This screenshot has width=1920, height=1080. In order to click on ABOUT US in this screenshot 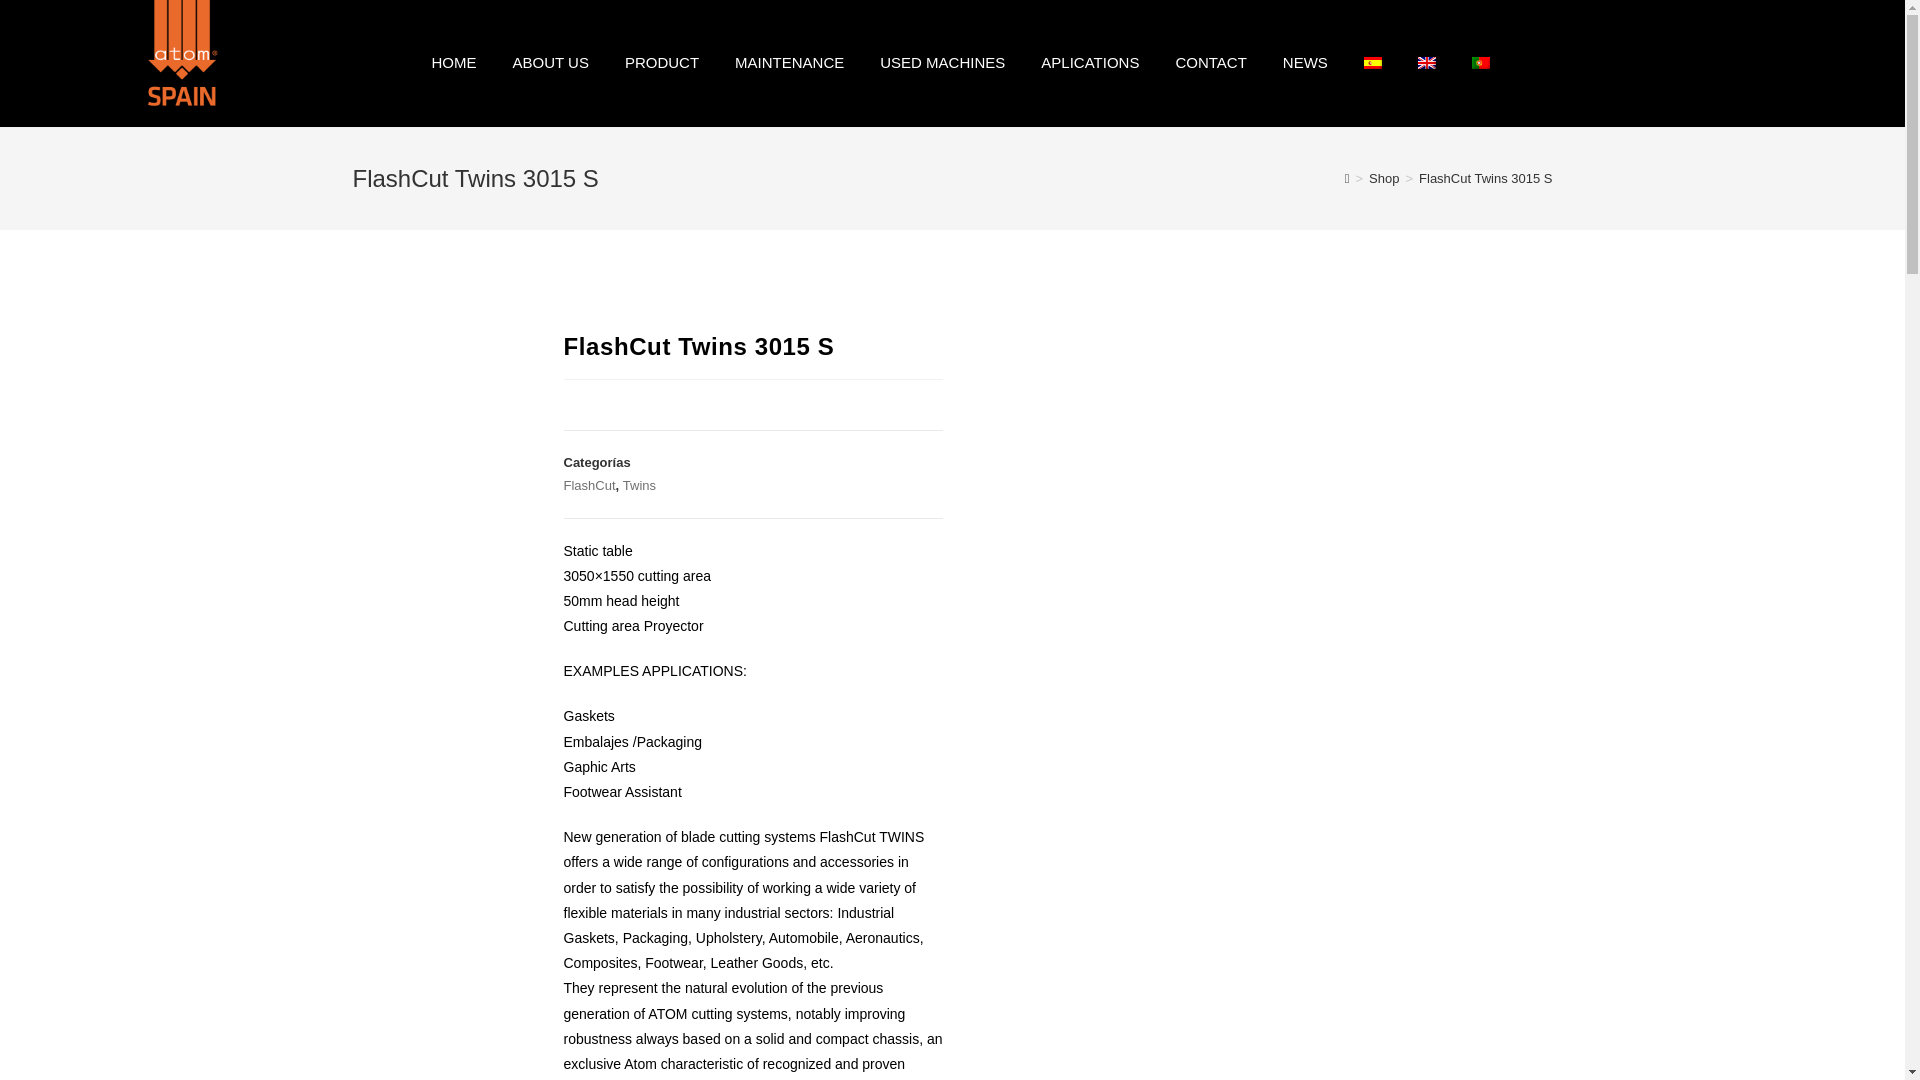, I will do `click(550, 63)`.